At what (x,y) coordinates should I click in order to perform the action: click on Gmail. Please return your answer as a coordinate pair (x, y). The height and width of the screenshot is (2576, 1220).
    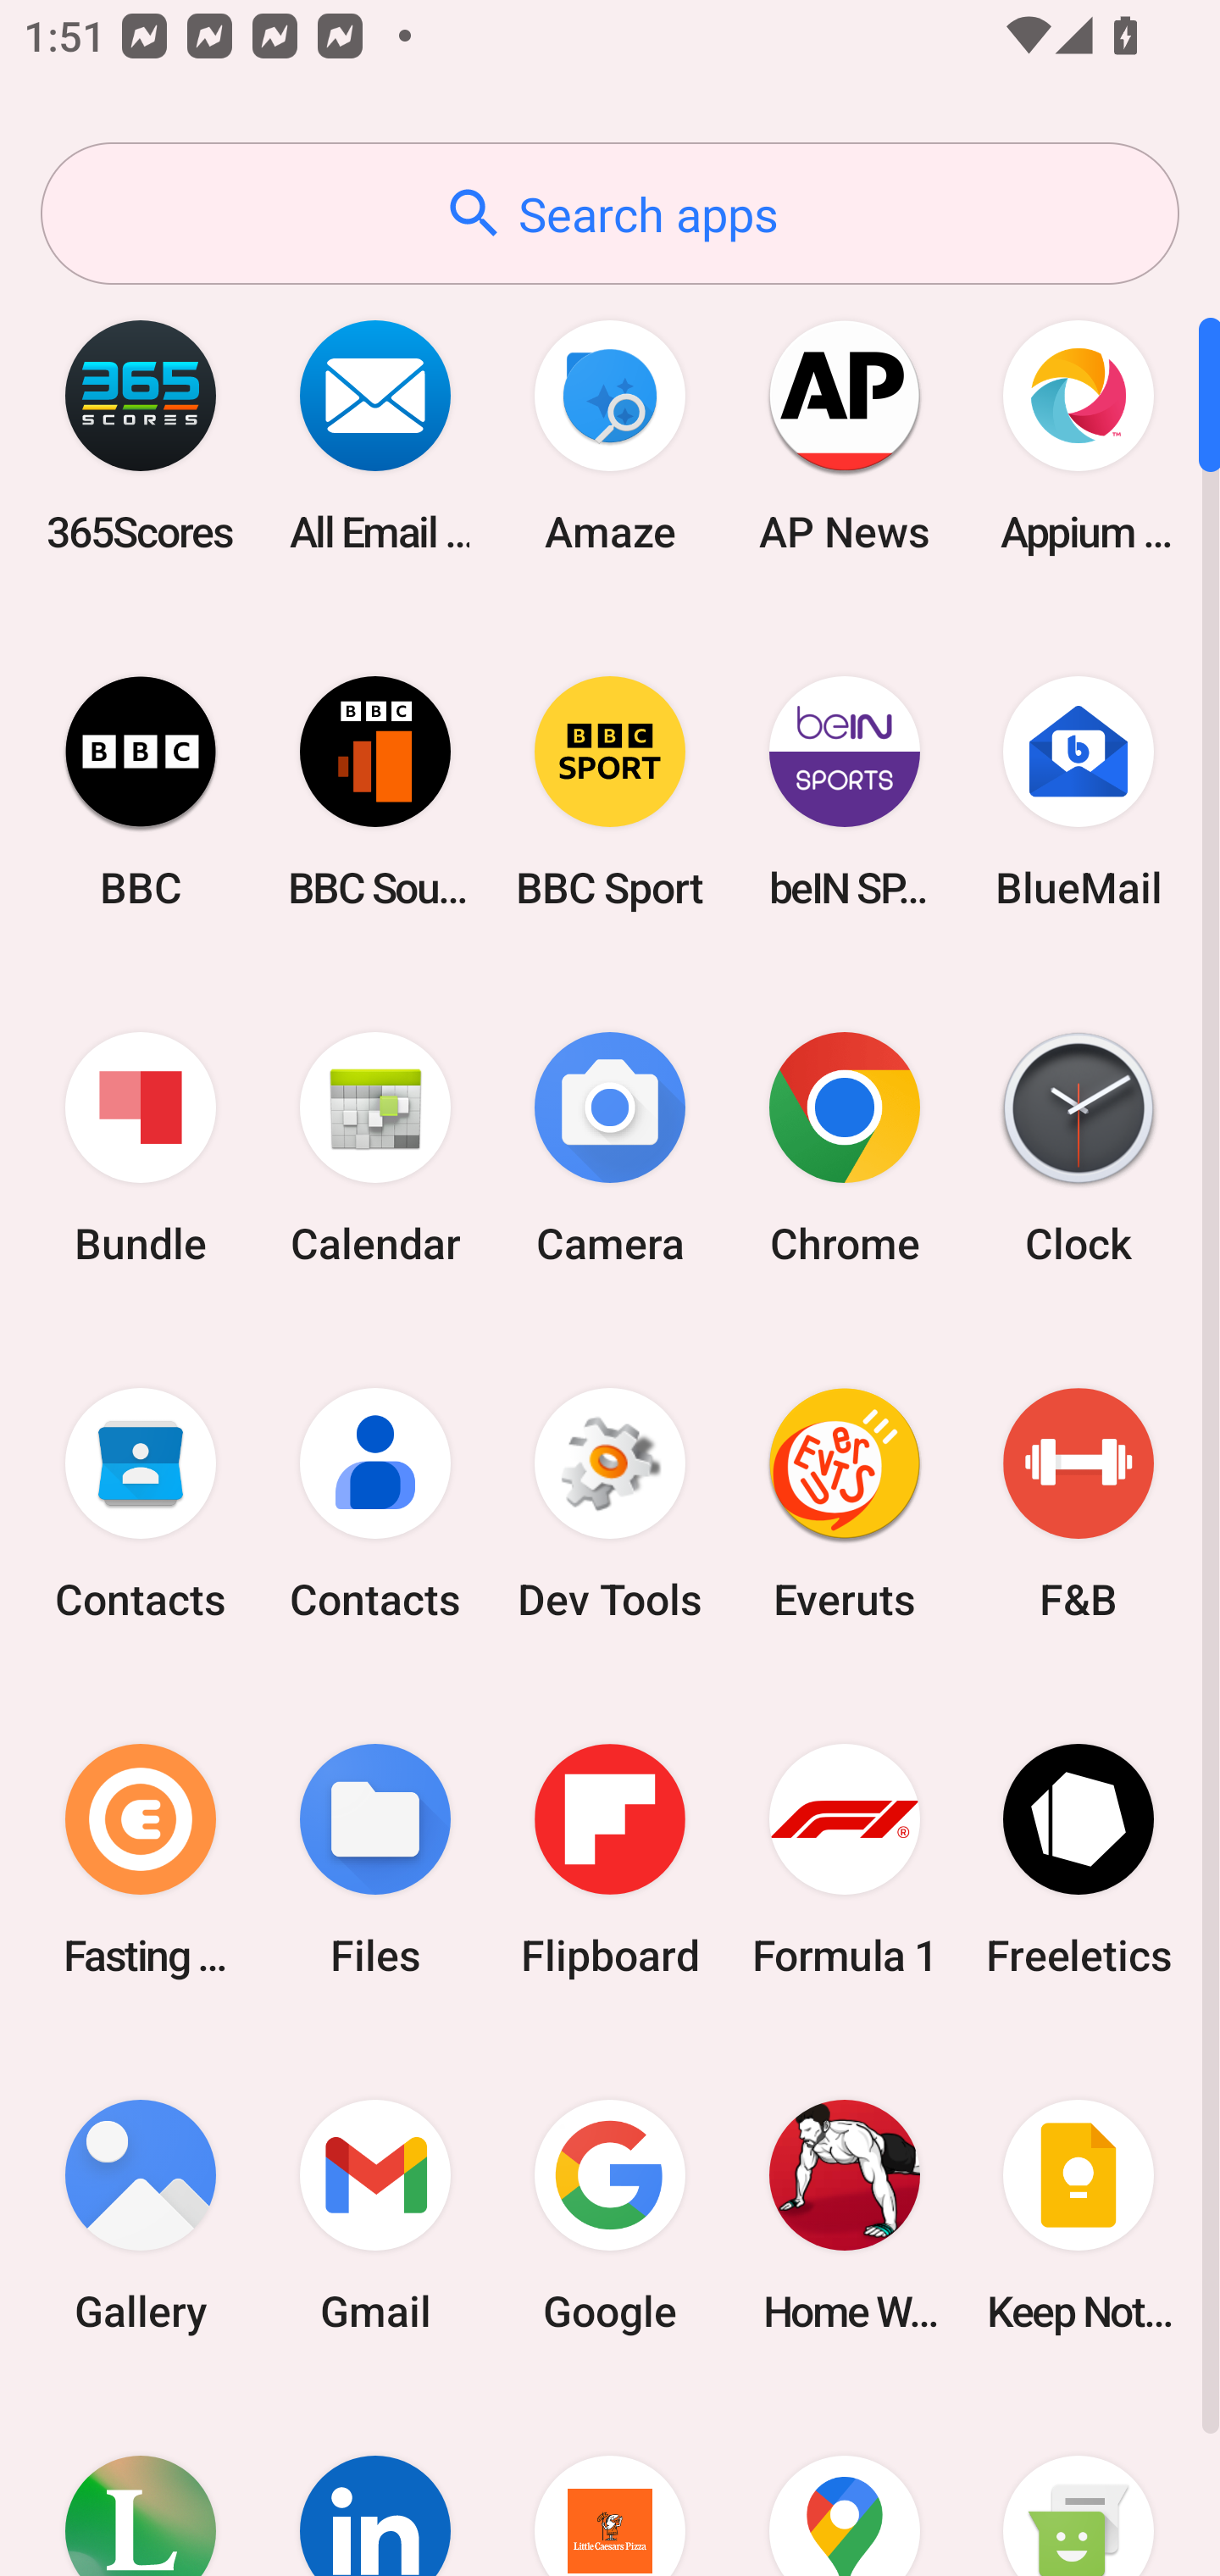
    Looking at the image, I should click on (375, 2215).